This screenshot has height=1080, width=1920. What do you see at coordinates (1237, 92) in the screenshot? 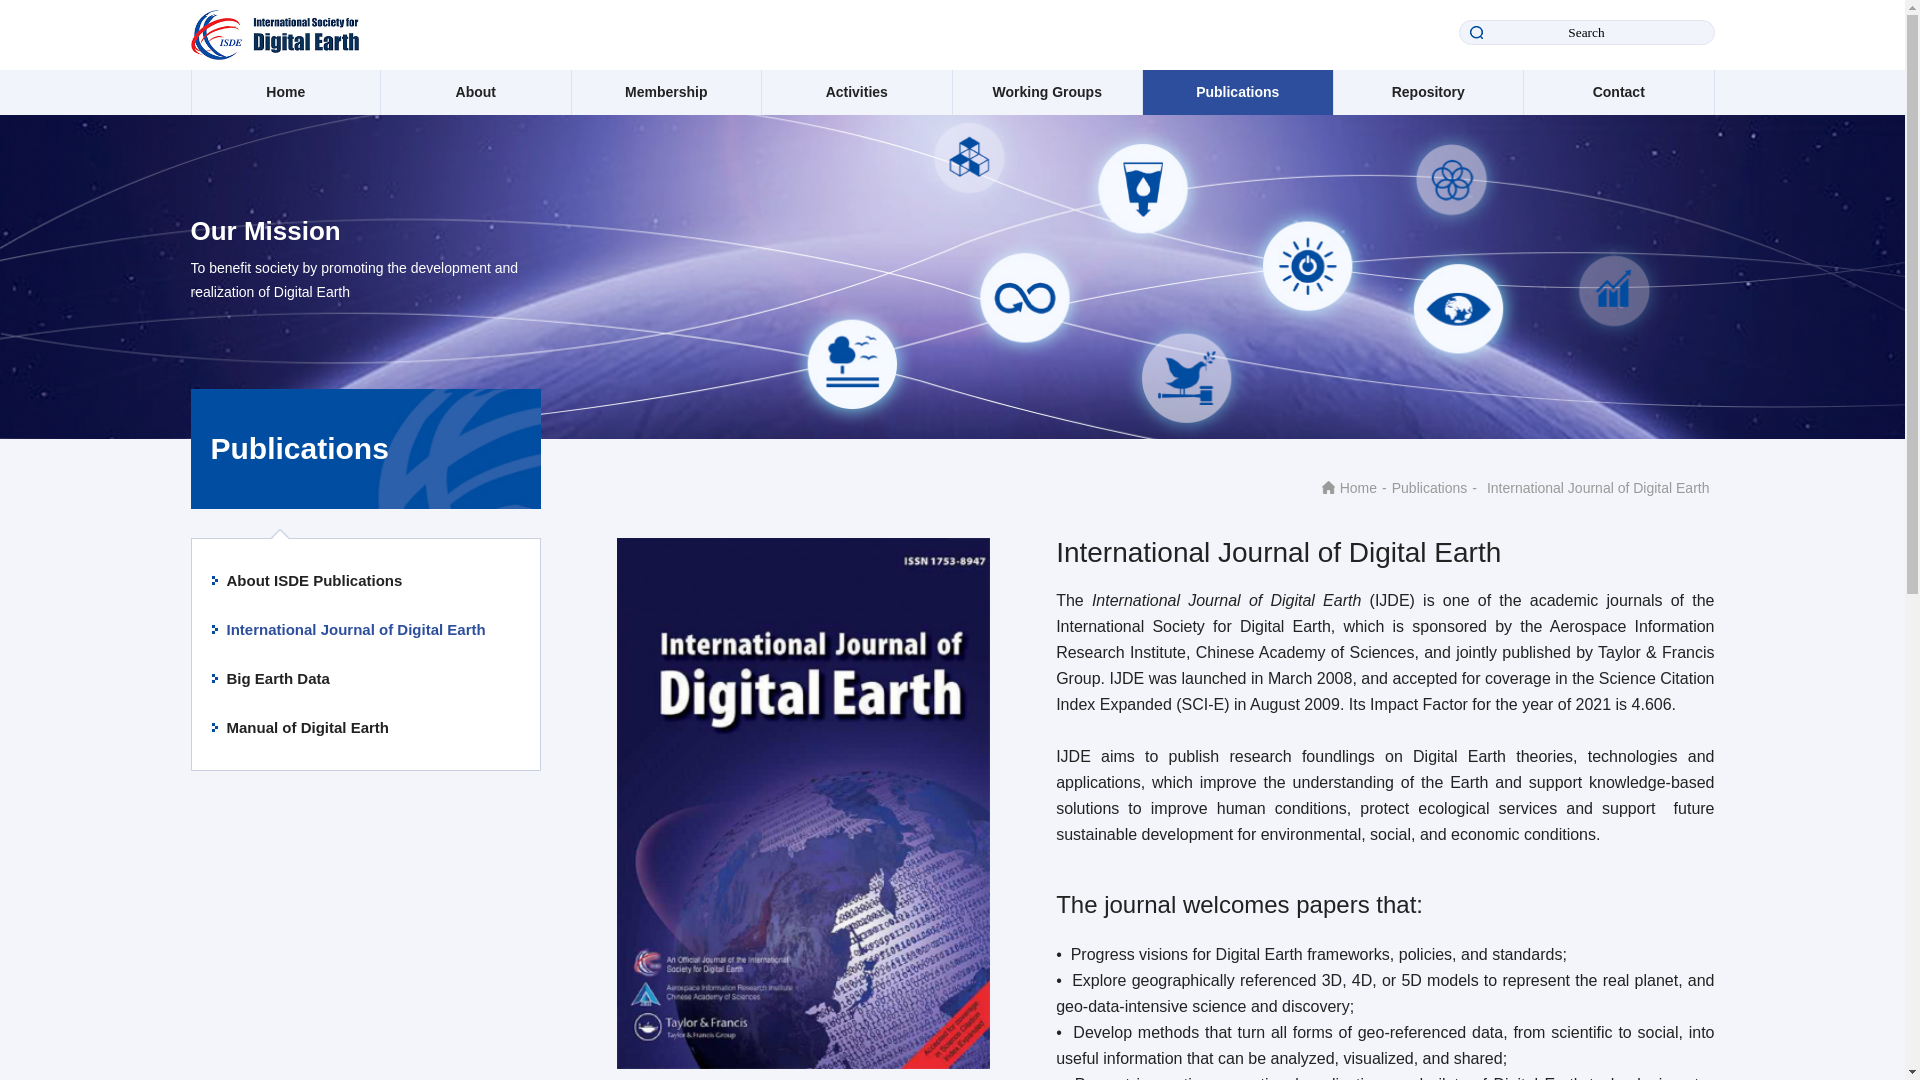
I see `Publications` at bounding box center [1237, 92].